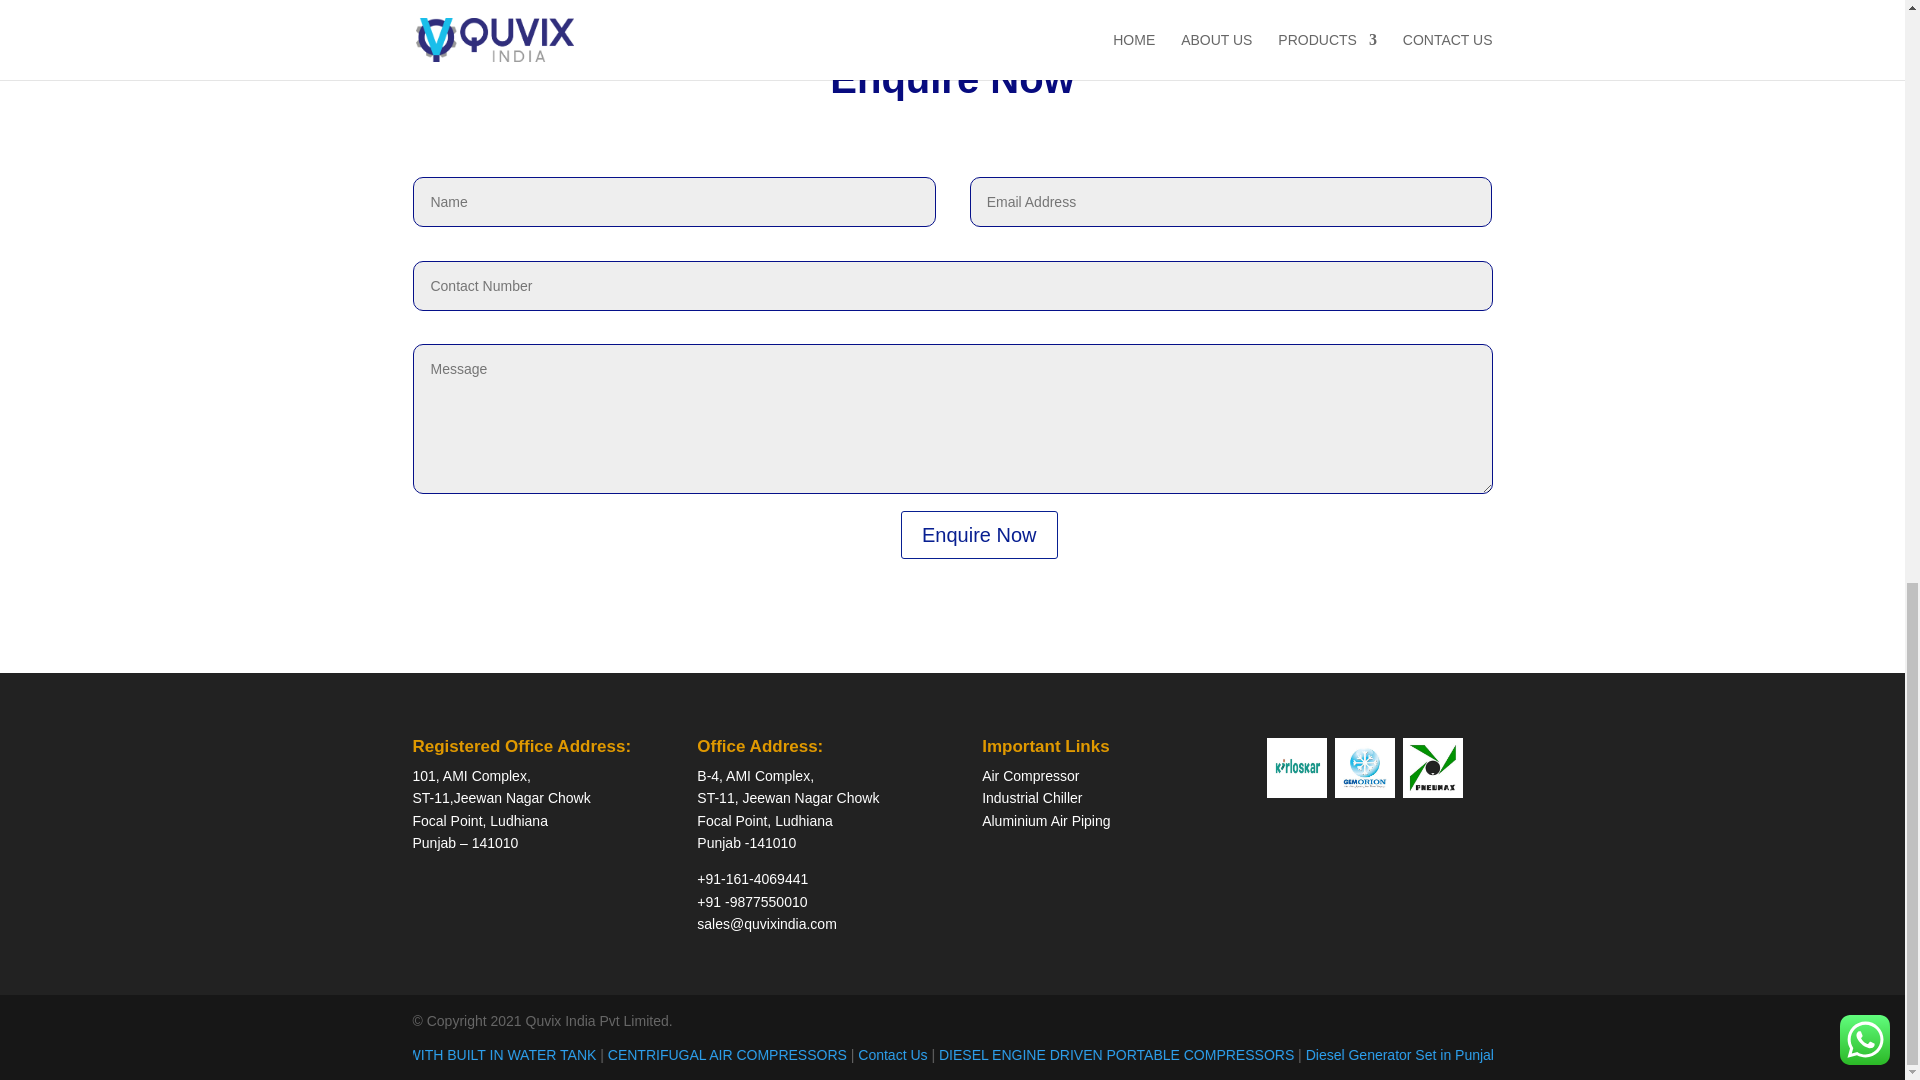  I want to click on Aluminium Air Piping, so click(1045, 821).